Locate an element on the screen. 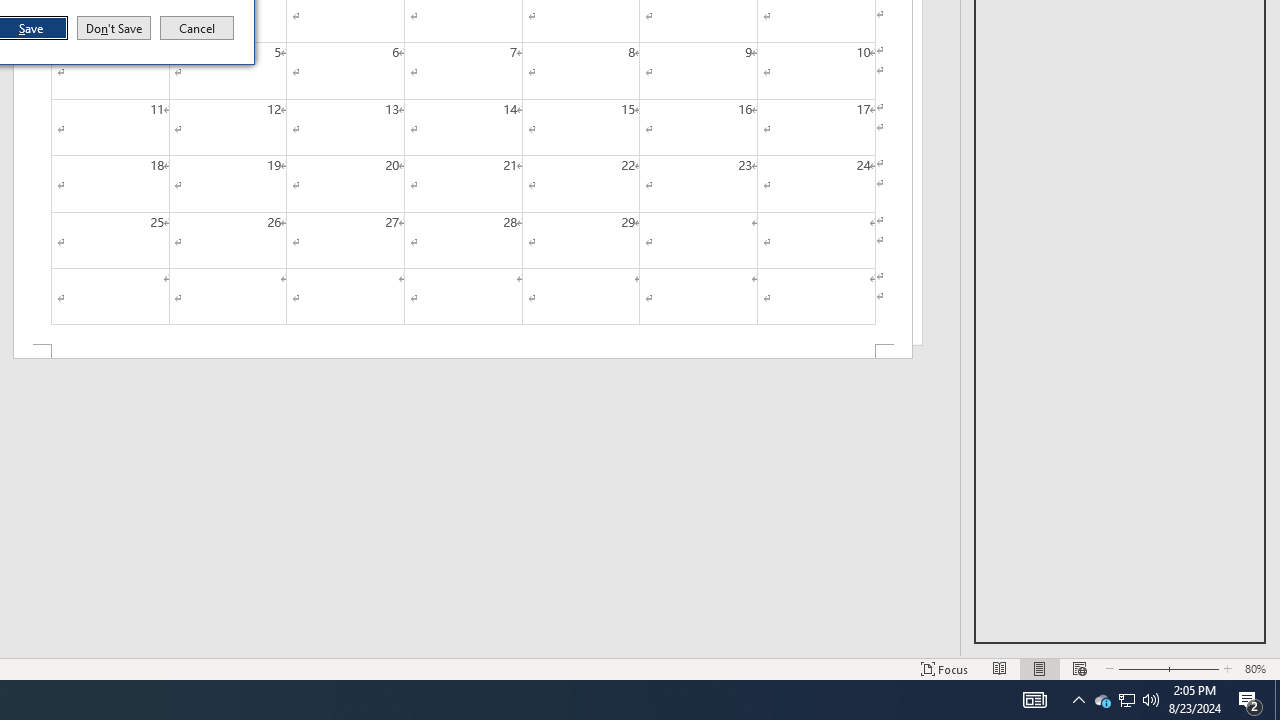  User Promoted Notification Area is located at coordinates (1151, 700).